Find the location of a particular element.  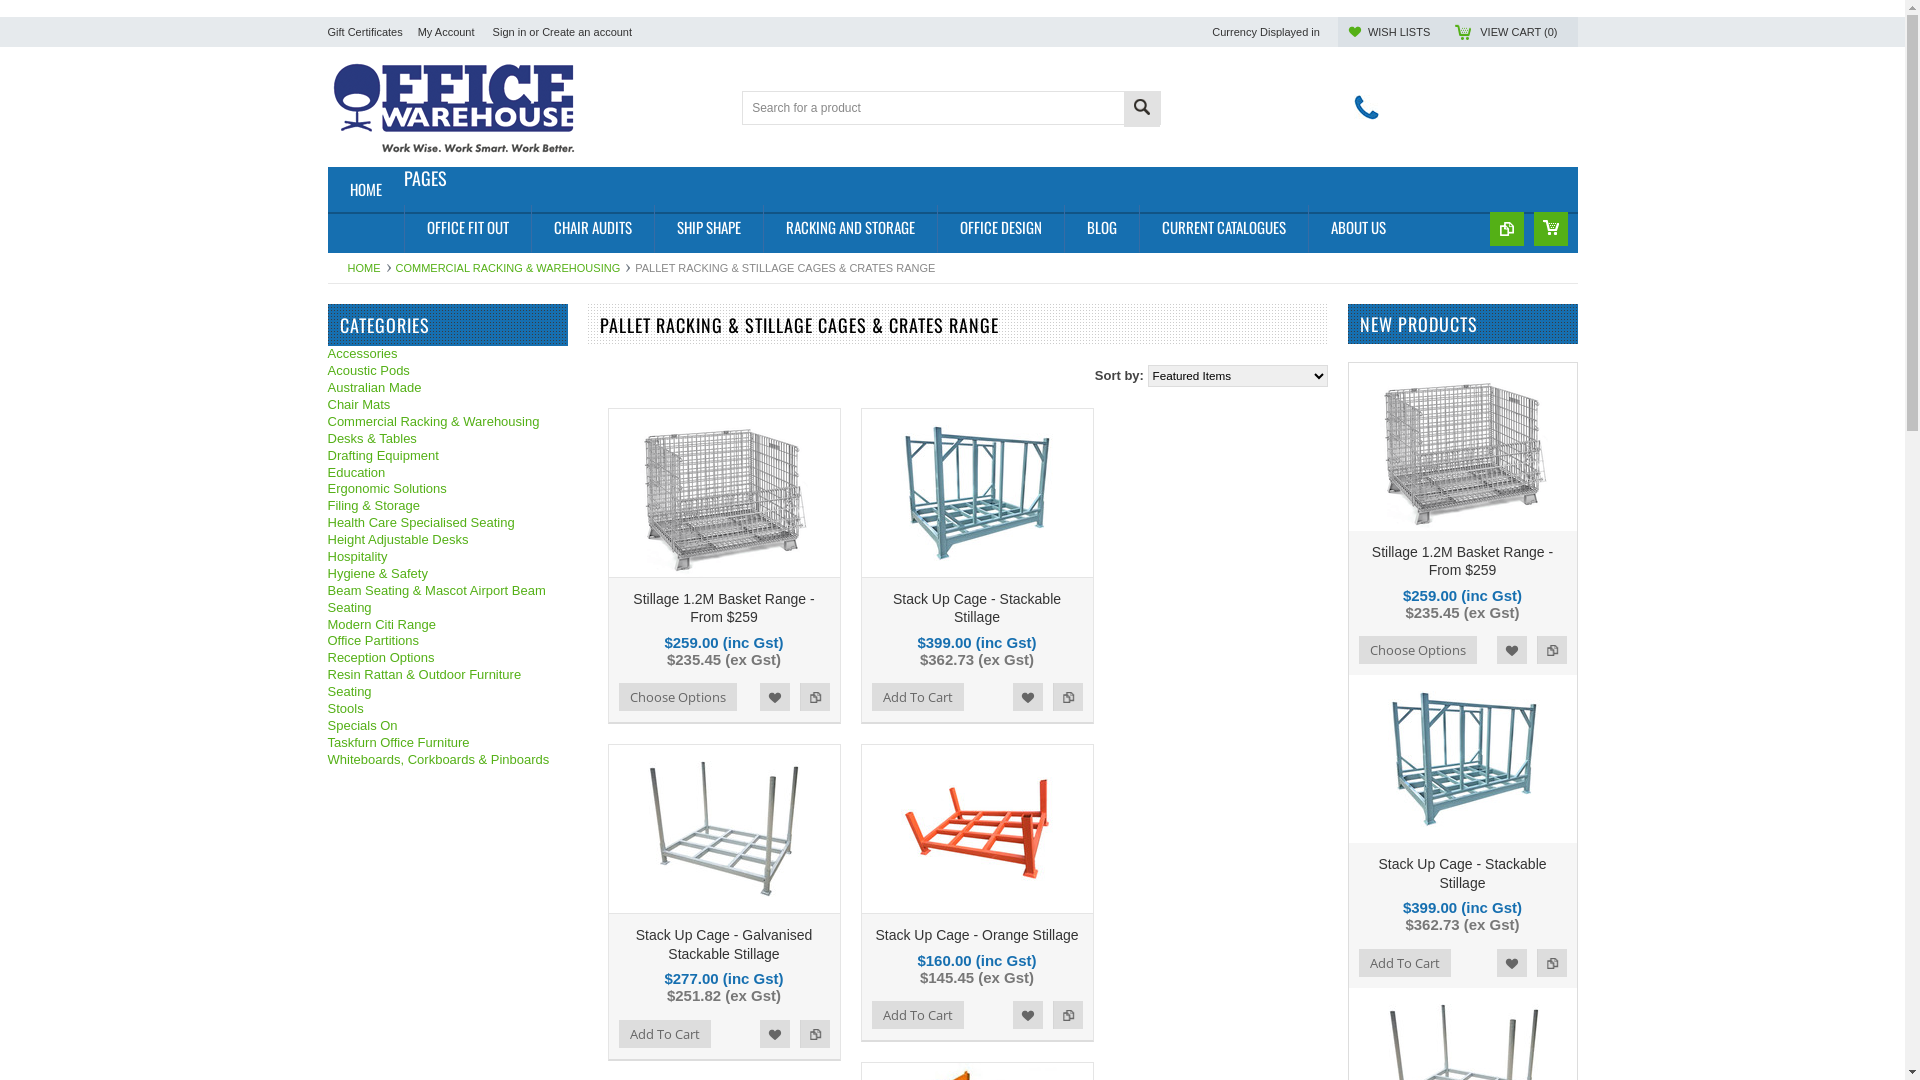

Add to Wishlist is located at coordinates (1511, 963).